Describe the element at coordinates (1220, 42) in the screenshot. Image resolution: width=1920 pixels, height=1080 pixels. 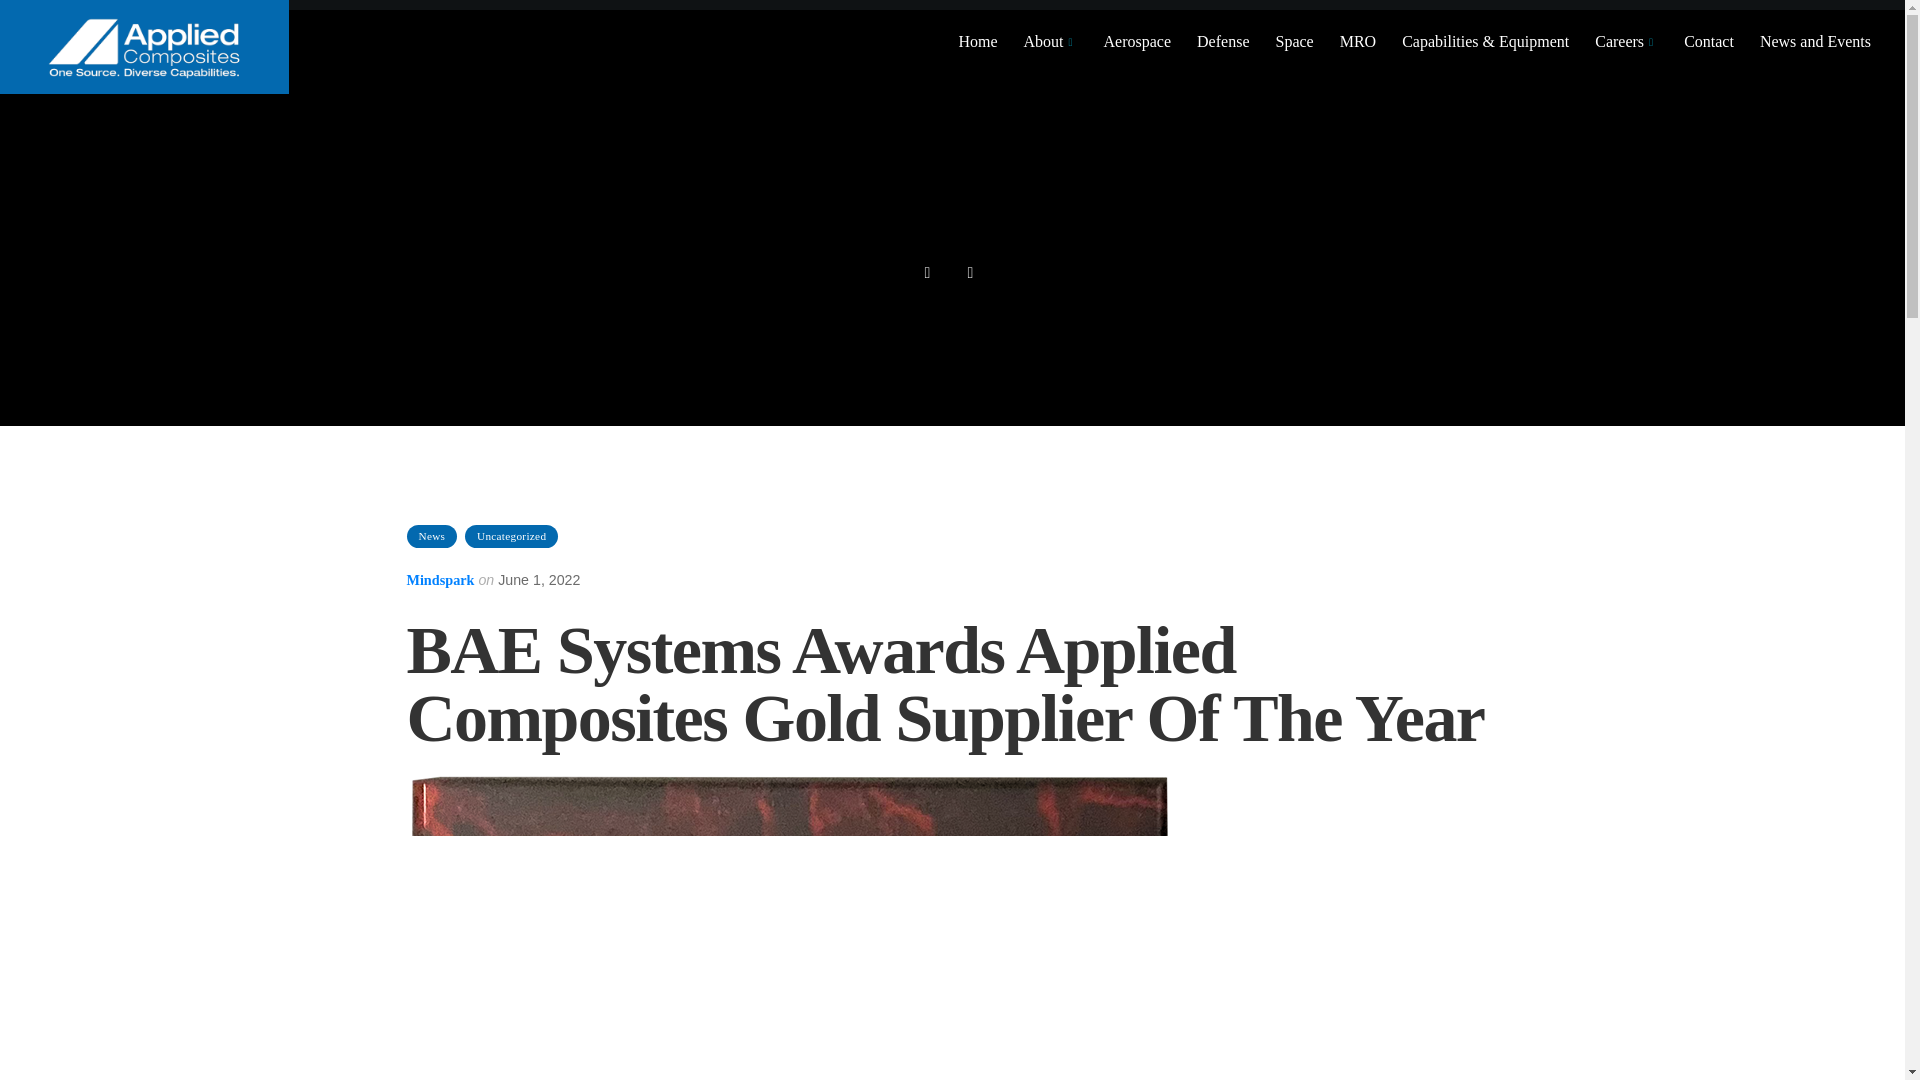
I see `Defense` at that location.